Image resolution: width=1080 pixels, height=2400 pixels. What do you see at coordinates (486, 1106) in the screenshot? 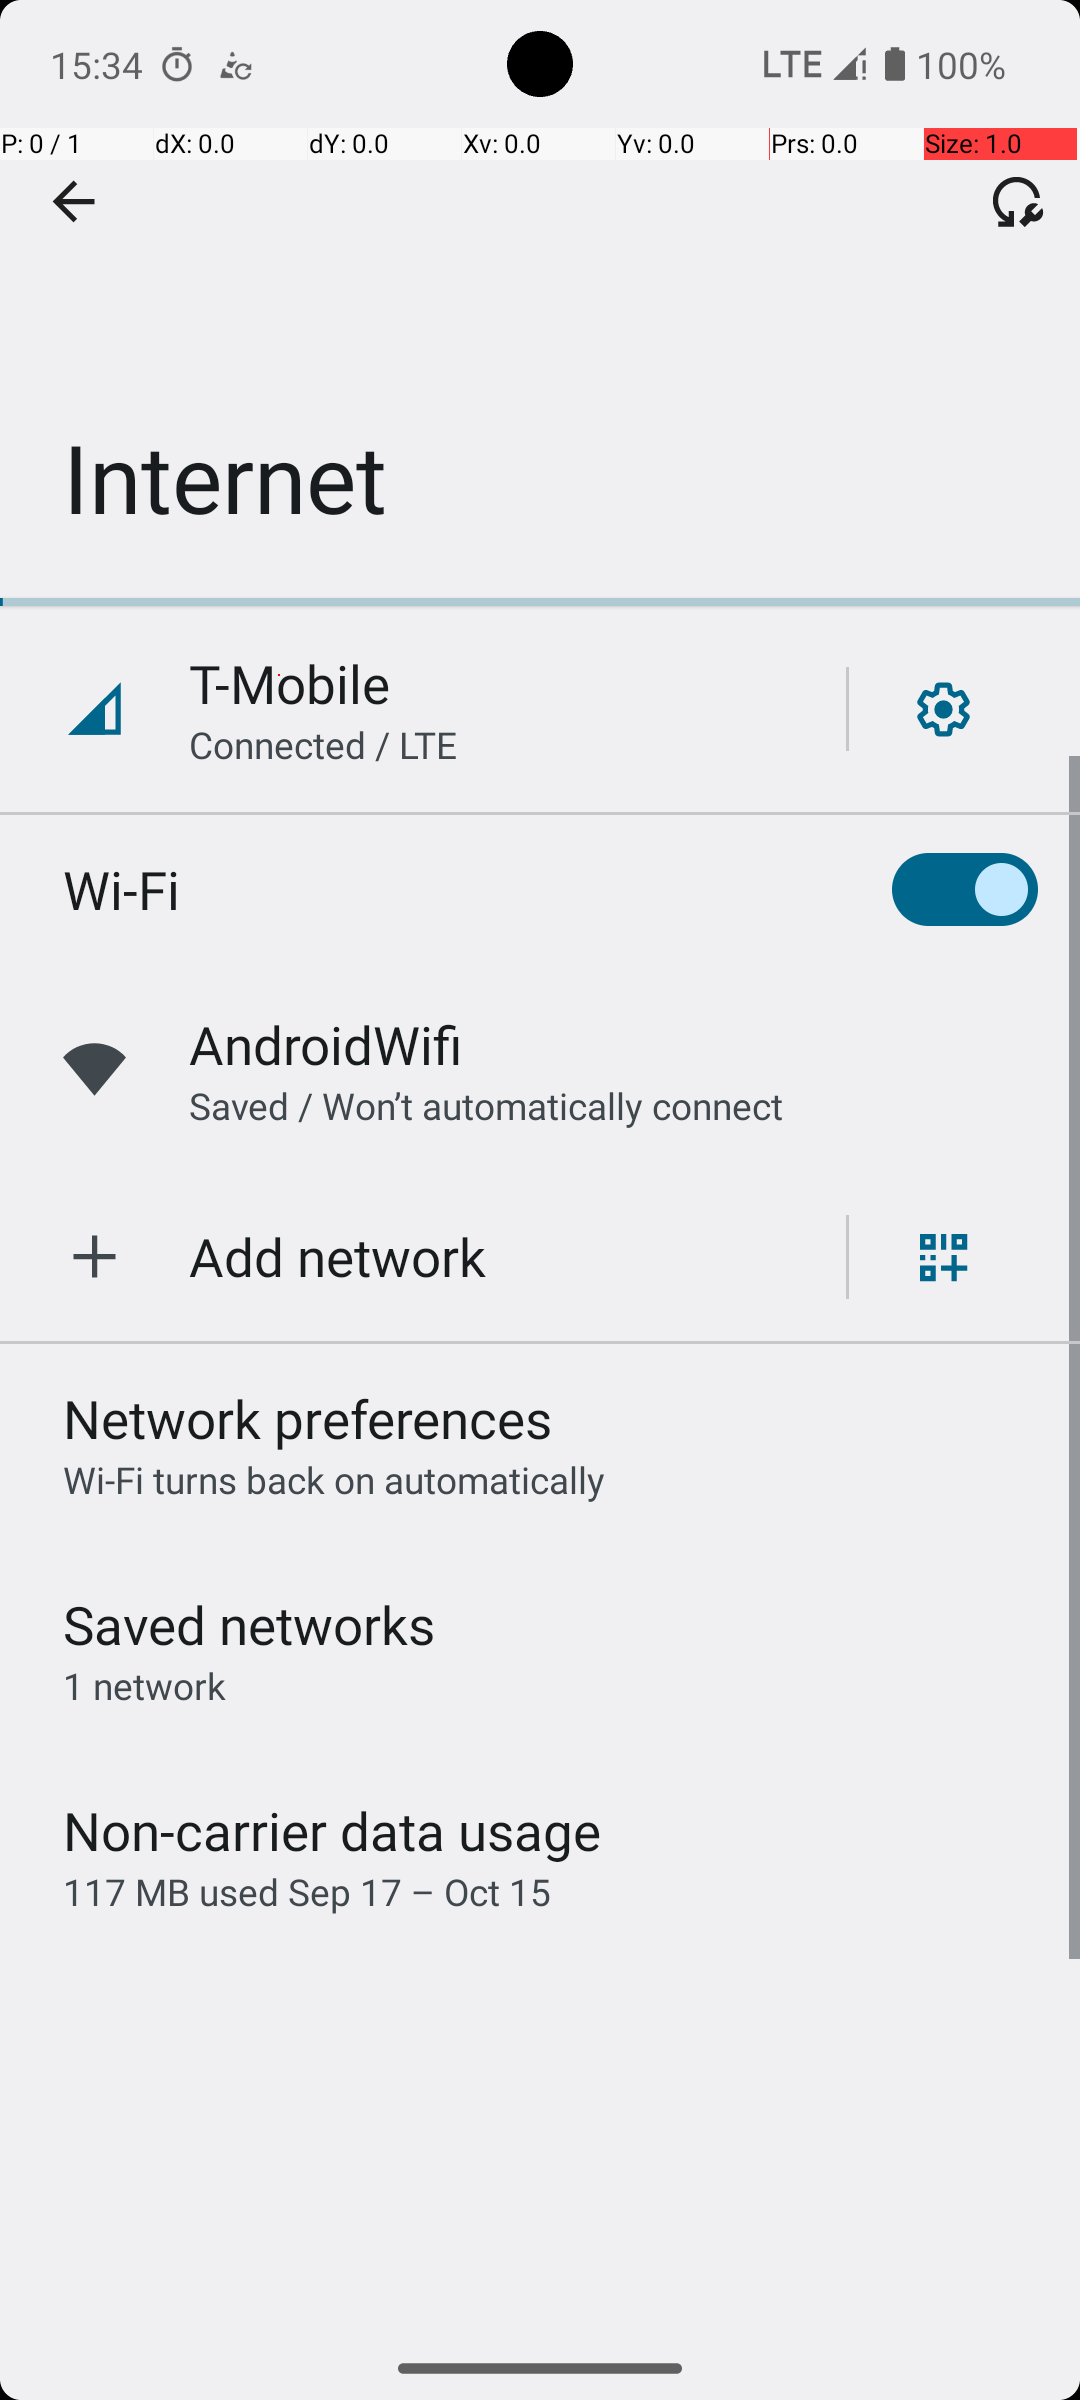
I see `Saved / Won’t automatically connect` at bounding box center [486, 1106].